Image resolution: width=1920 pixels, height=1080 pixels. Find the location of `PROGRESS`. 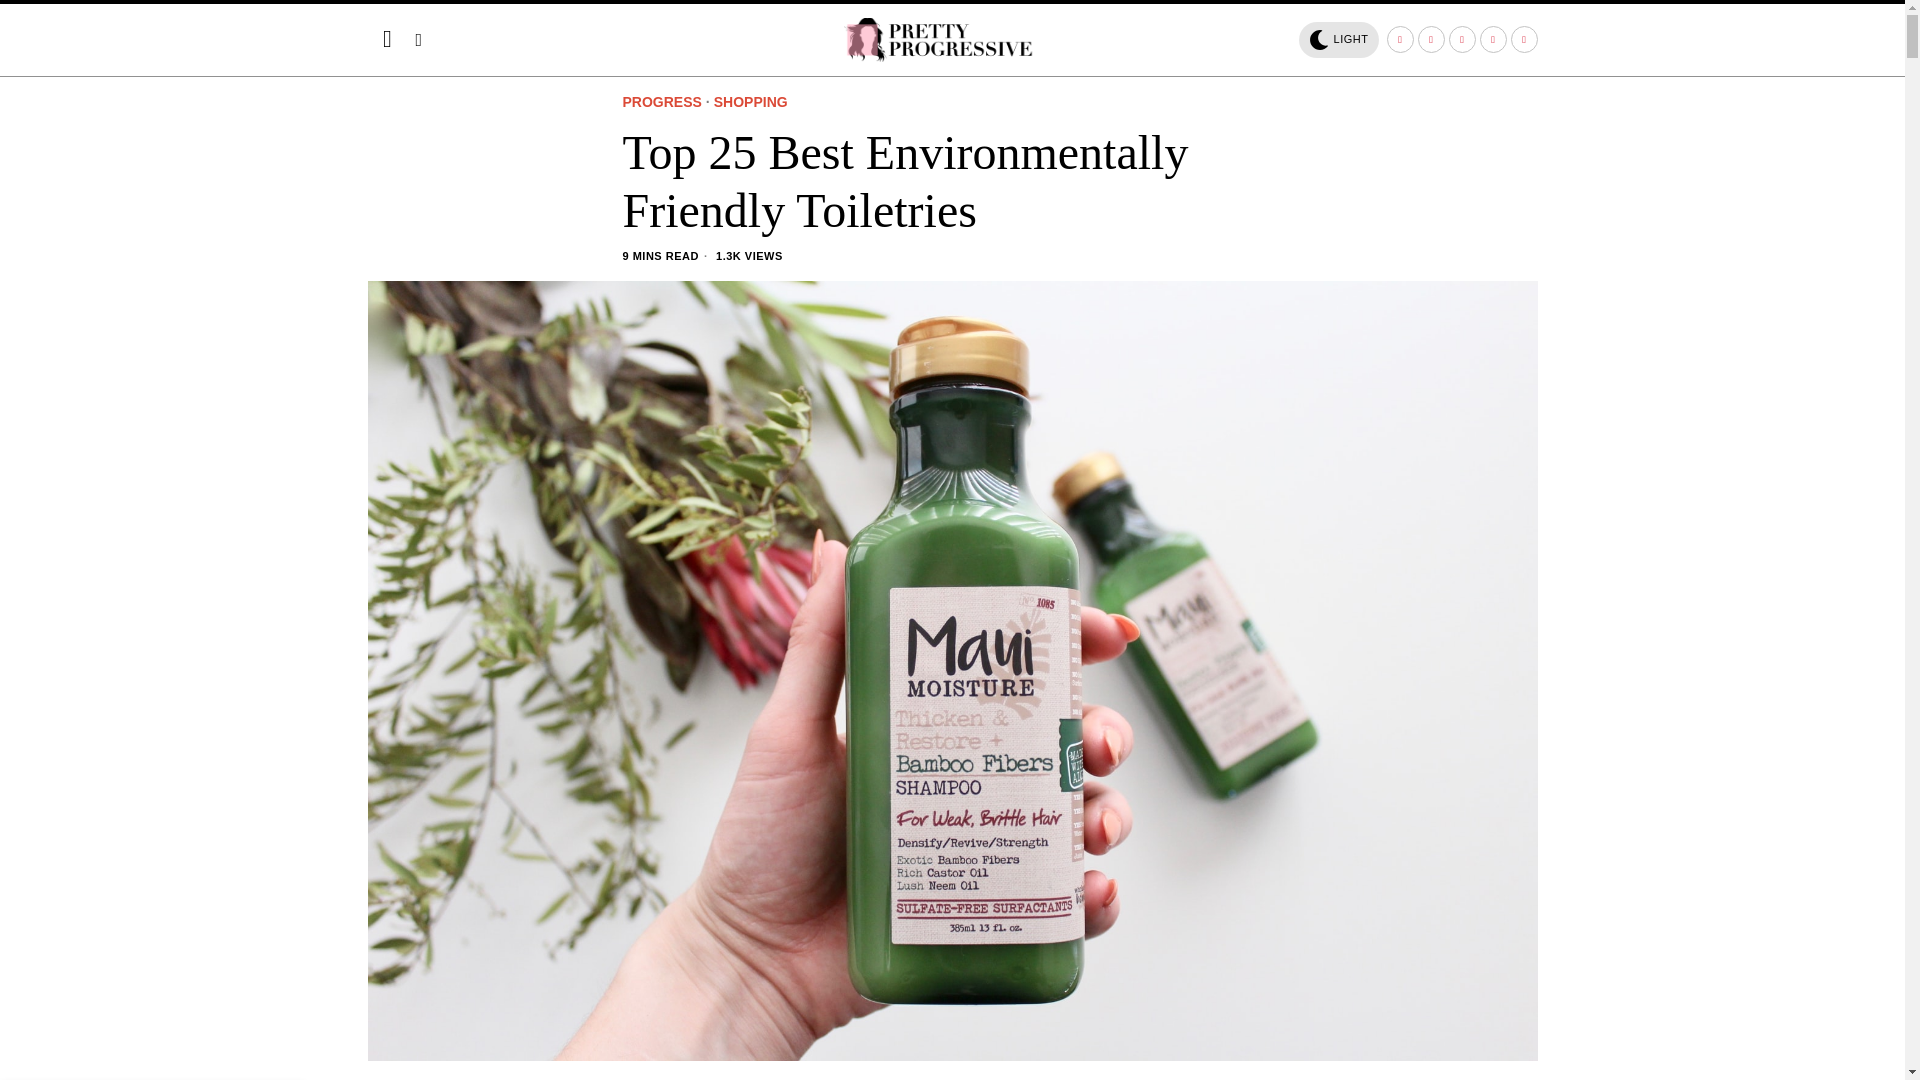

PROGRESS is located at coordinates (661, 103).